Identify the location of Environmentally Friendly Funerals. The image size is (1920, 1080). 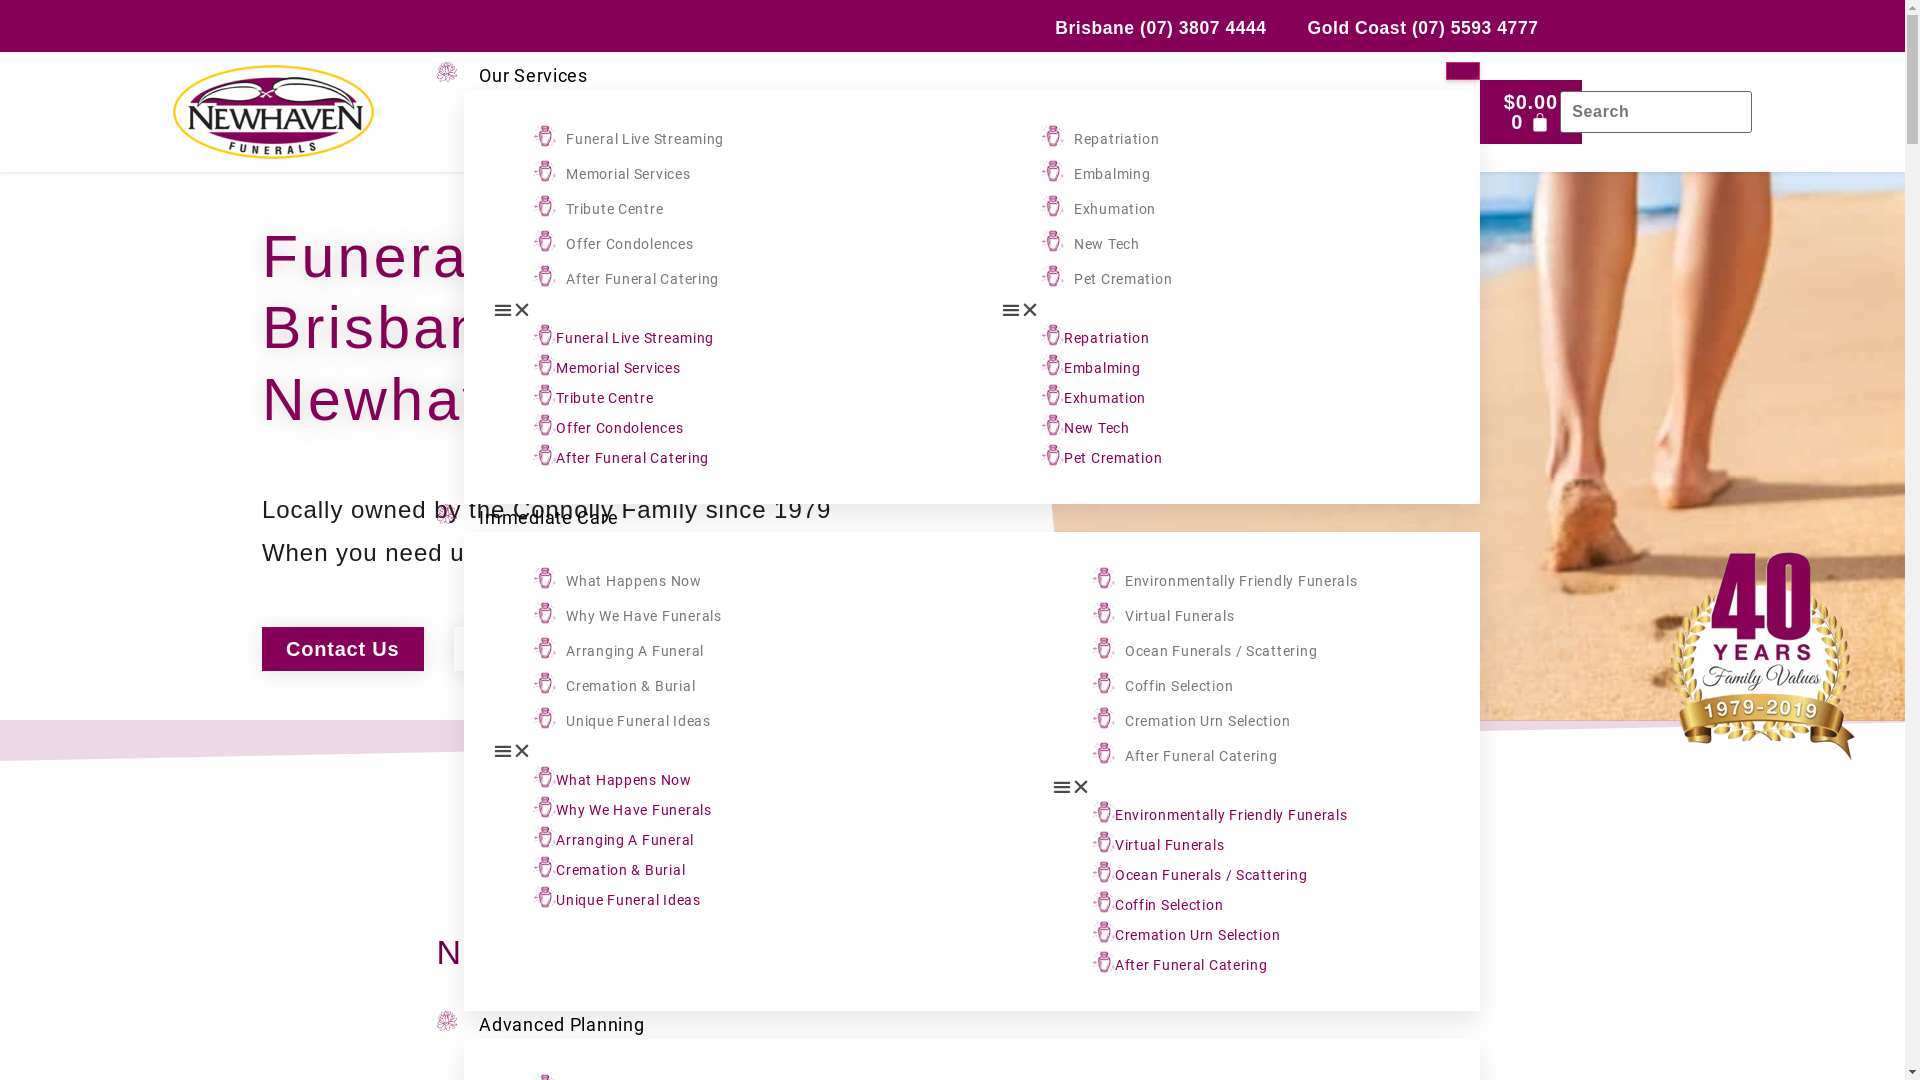
(1242, 582).